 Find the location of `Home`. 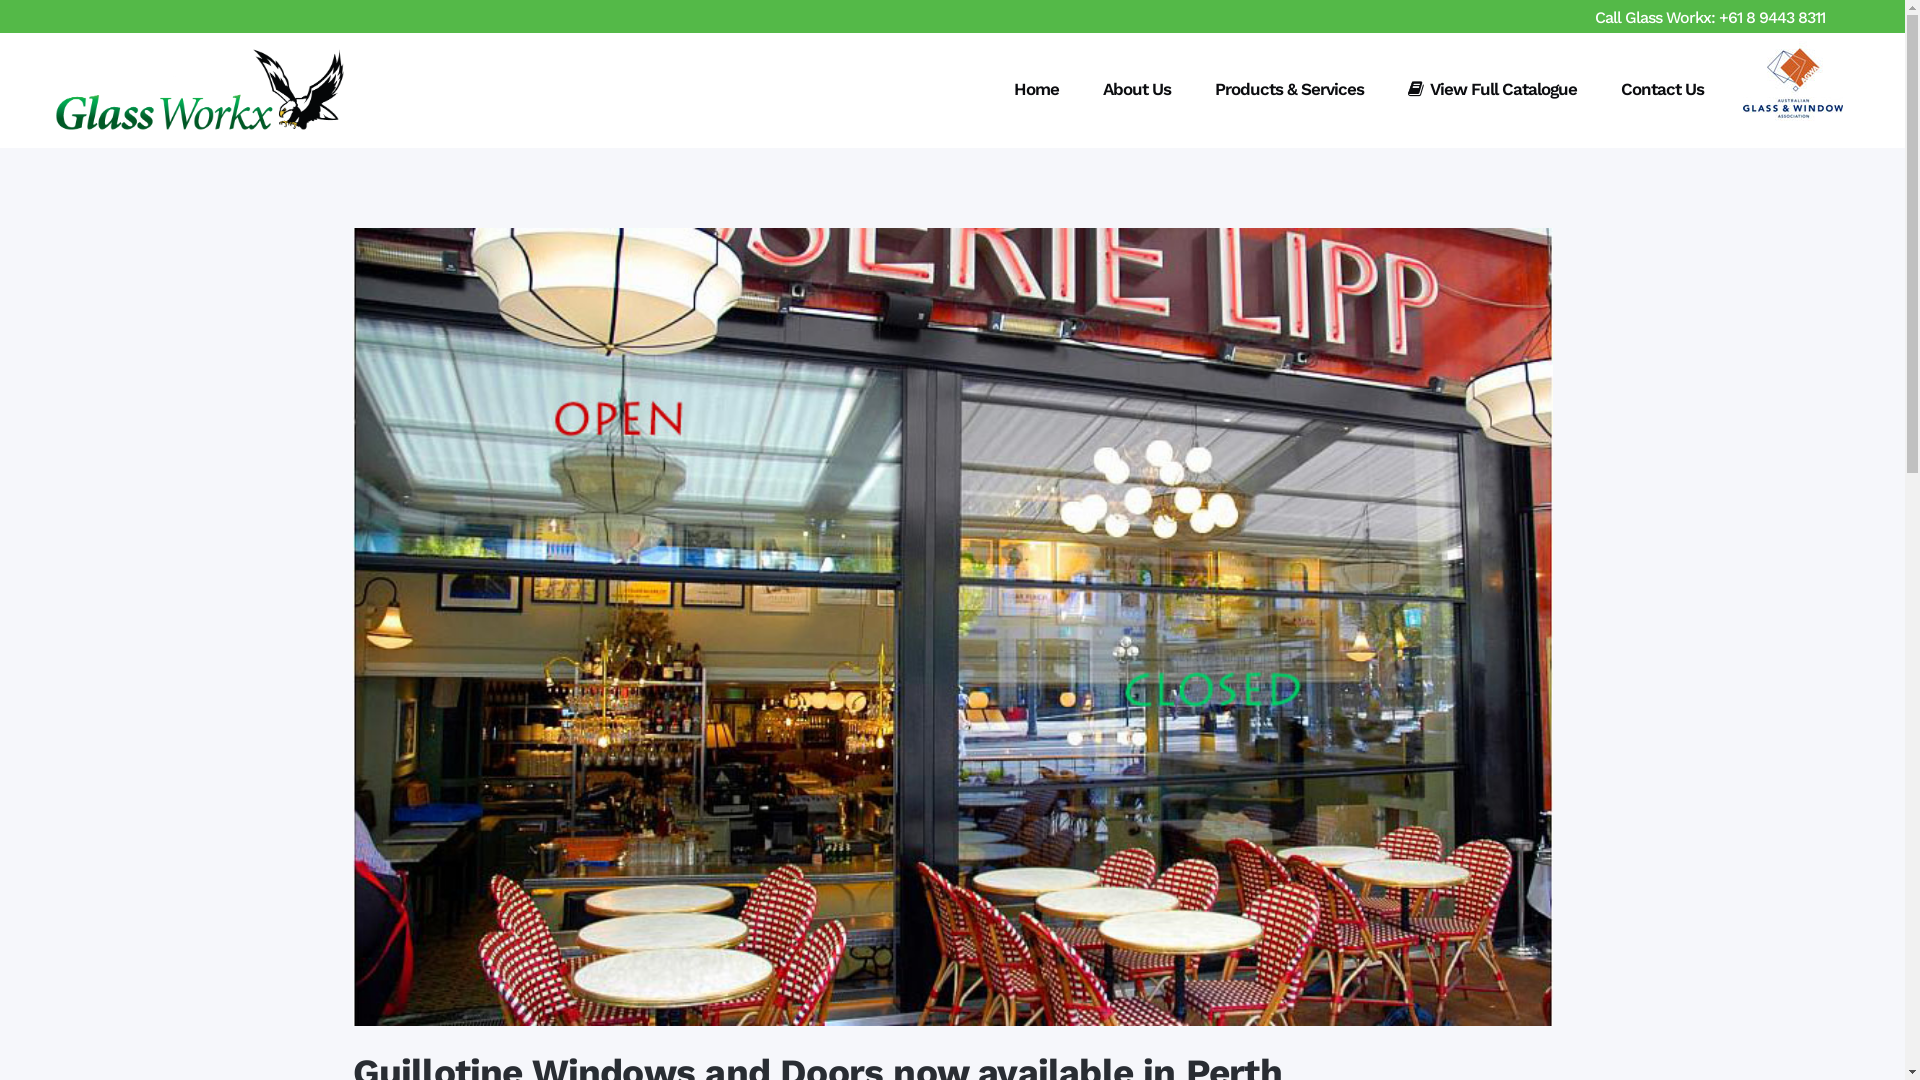

Home is located at coordinates (1036, 90).